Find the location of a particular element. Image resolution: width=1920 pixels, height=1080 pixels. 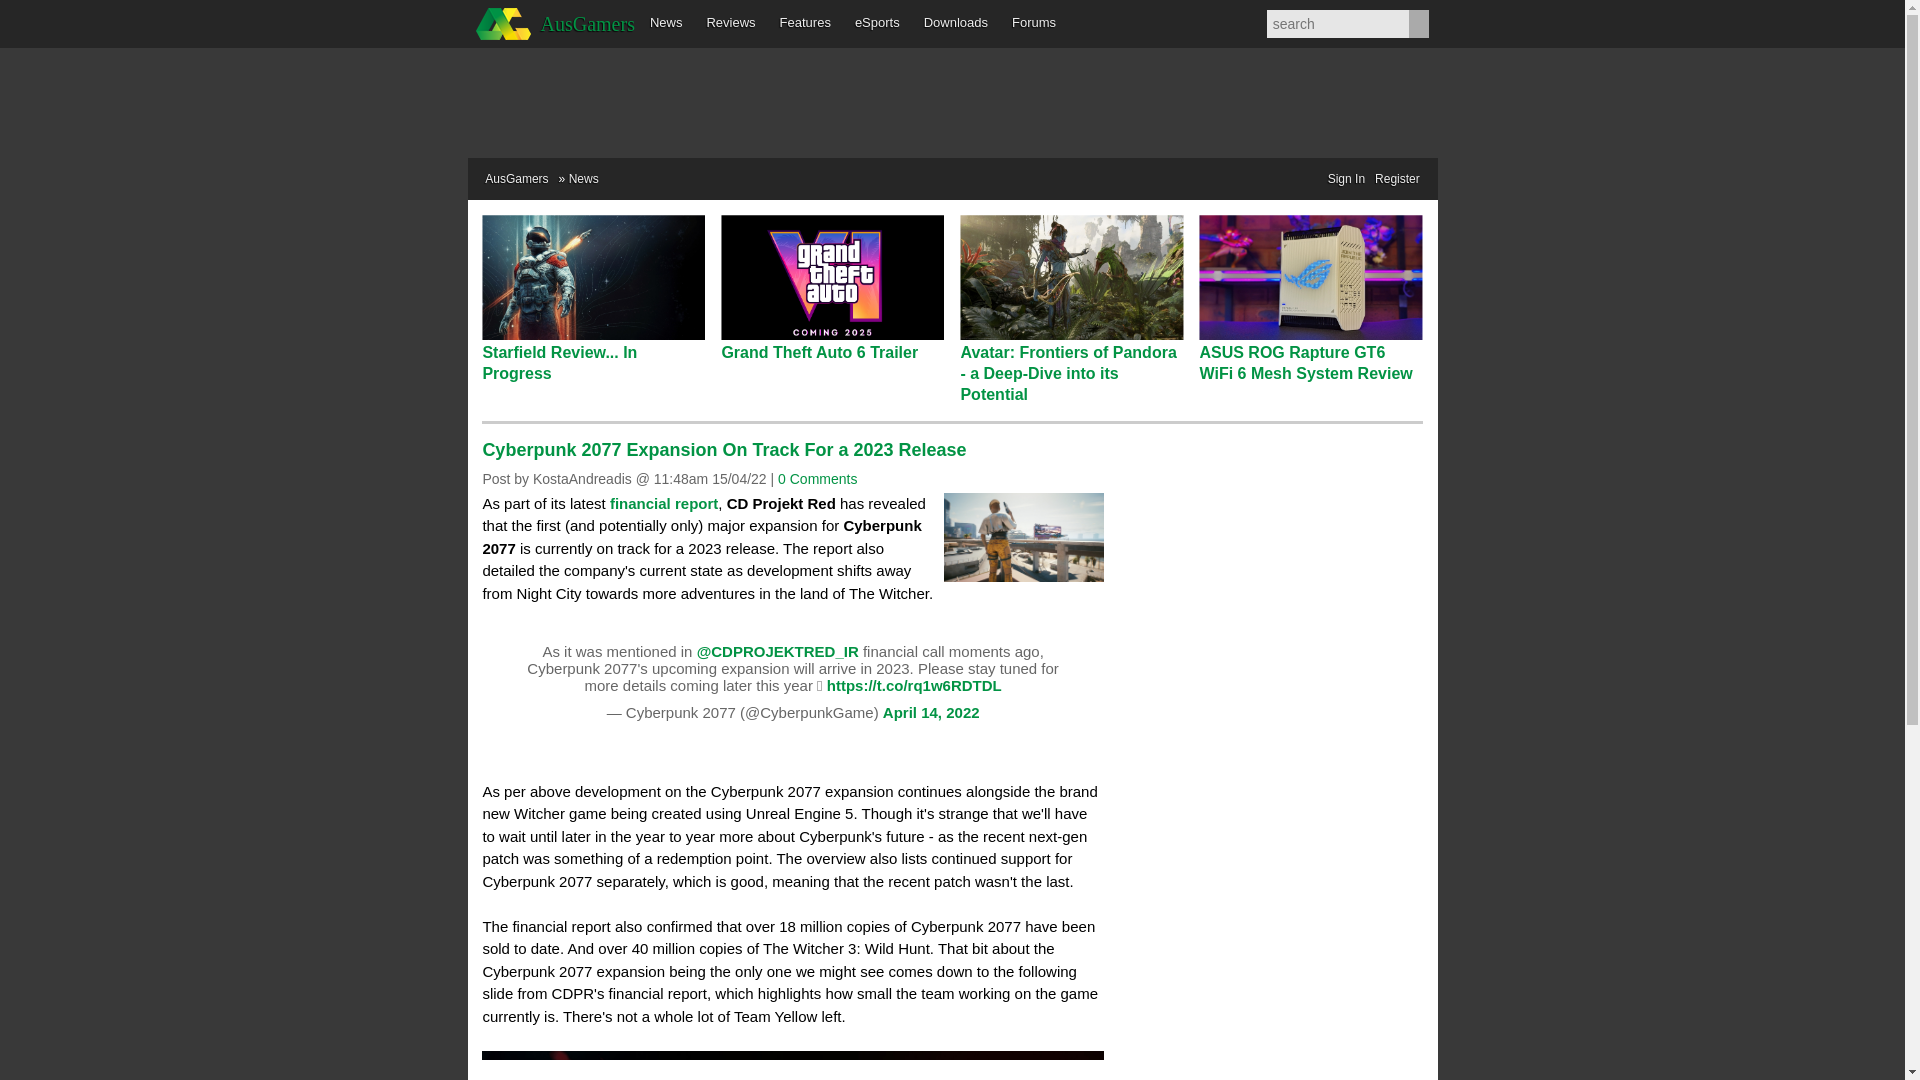

AusGamers is located at coordinates (516, 178).